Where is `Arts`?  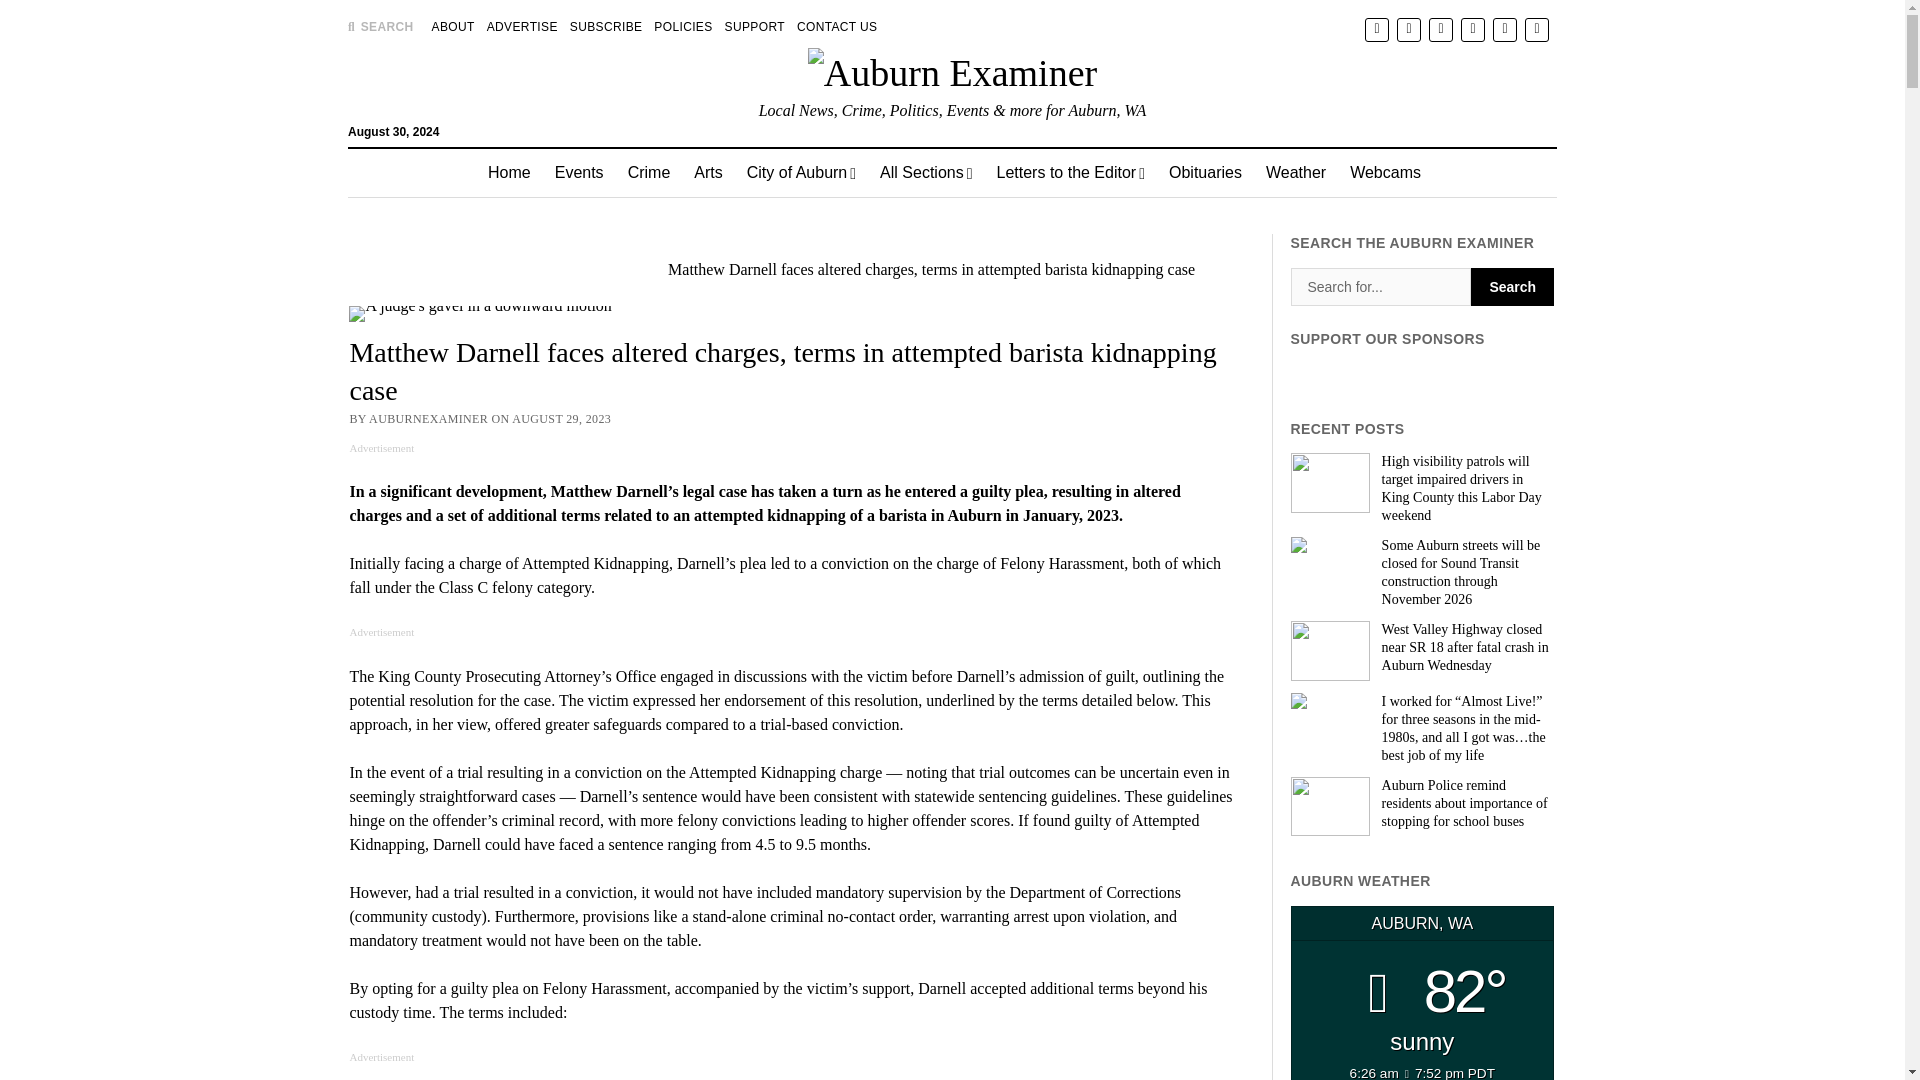 Arts is located at coordinates (707, 172).